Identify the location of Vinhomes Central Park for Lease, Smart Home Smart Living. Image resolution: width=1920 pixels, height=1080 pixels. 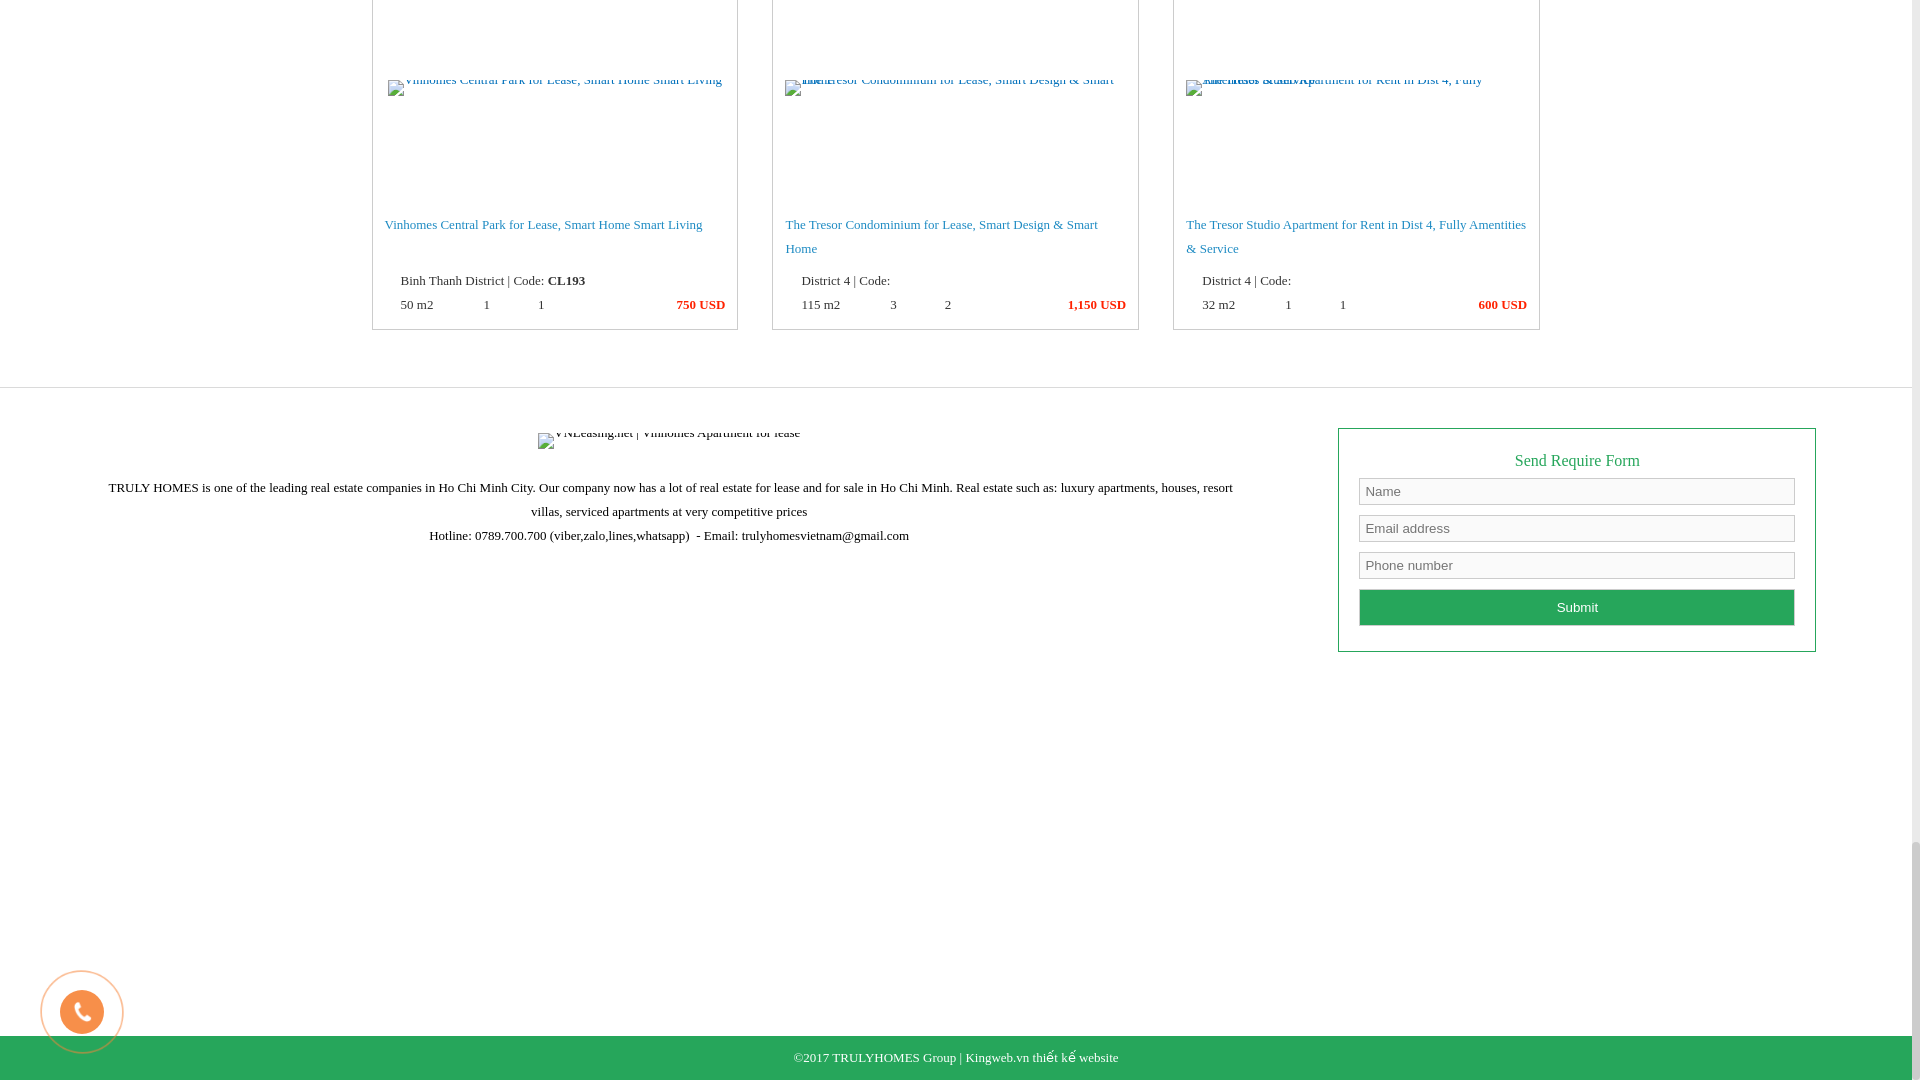
(555, 240).